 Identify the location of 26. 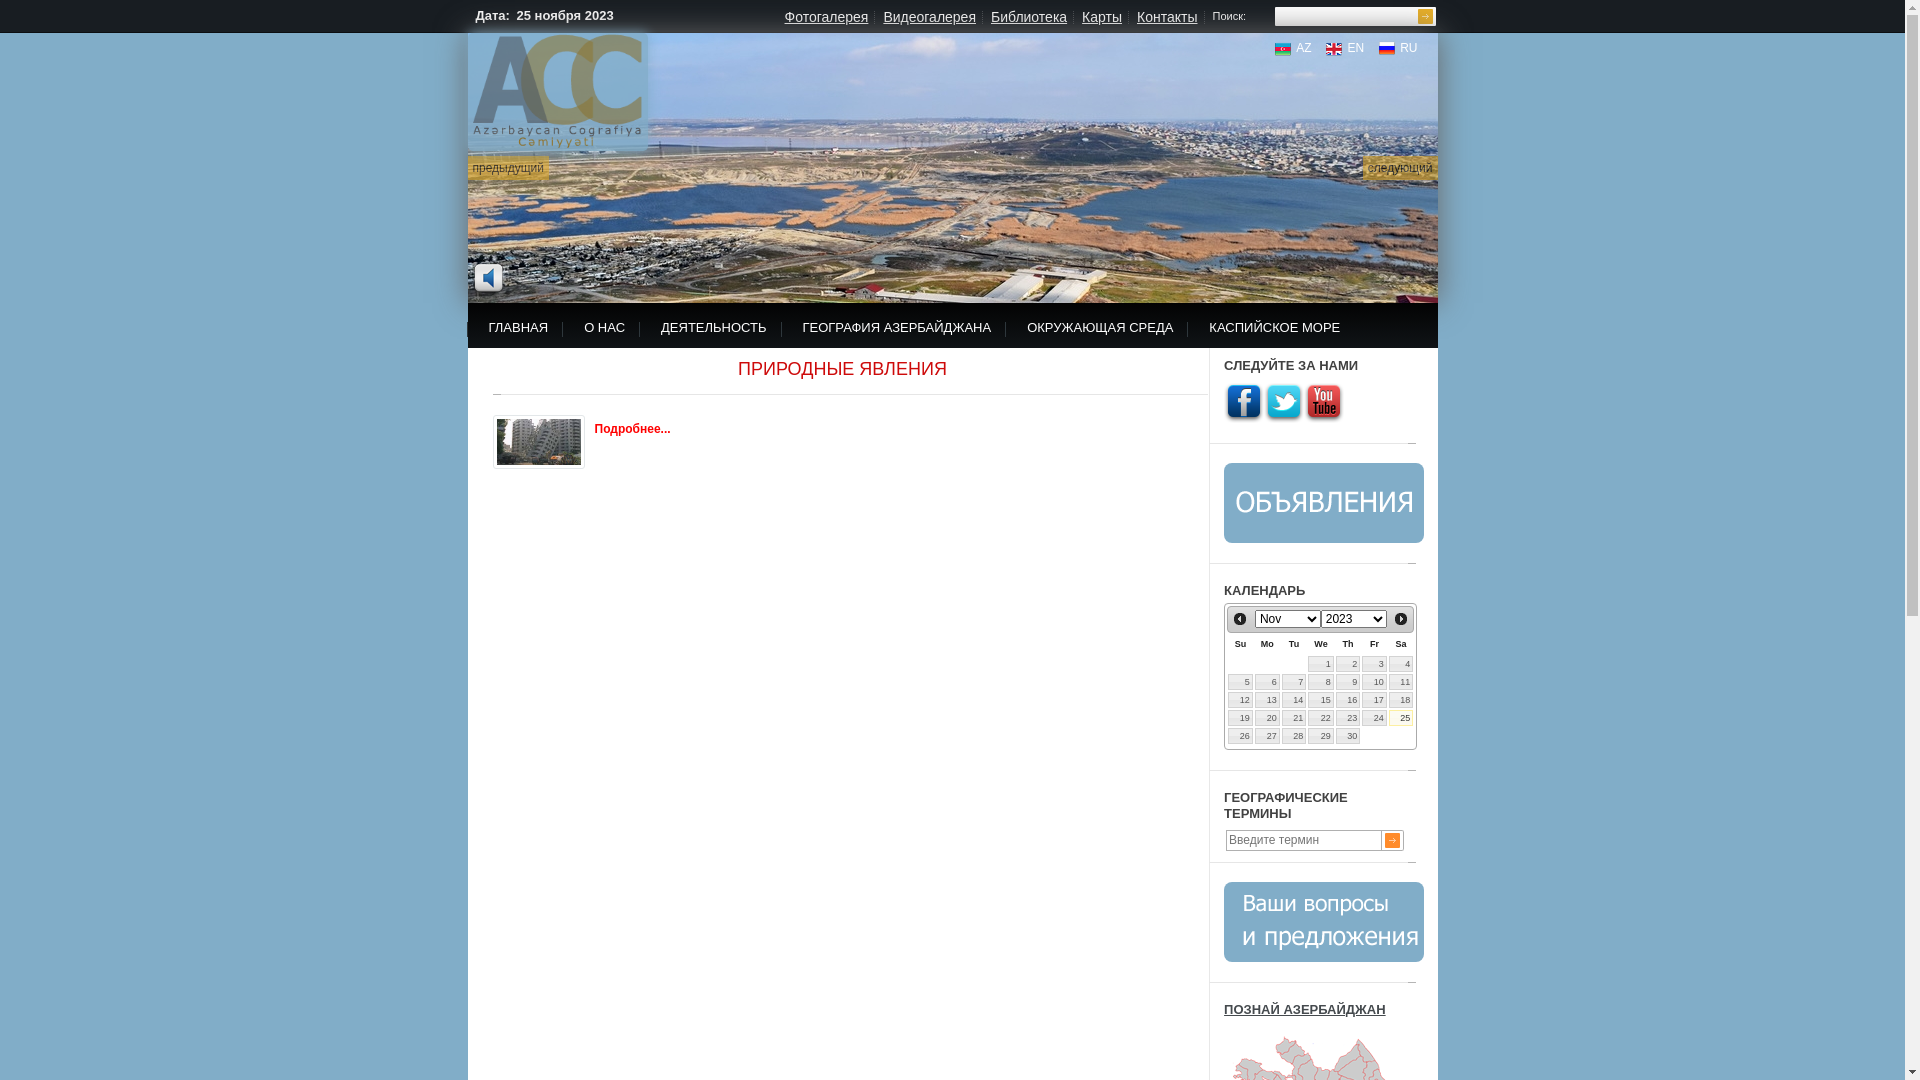
(1240, 736).